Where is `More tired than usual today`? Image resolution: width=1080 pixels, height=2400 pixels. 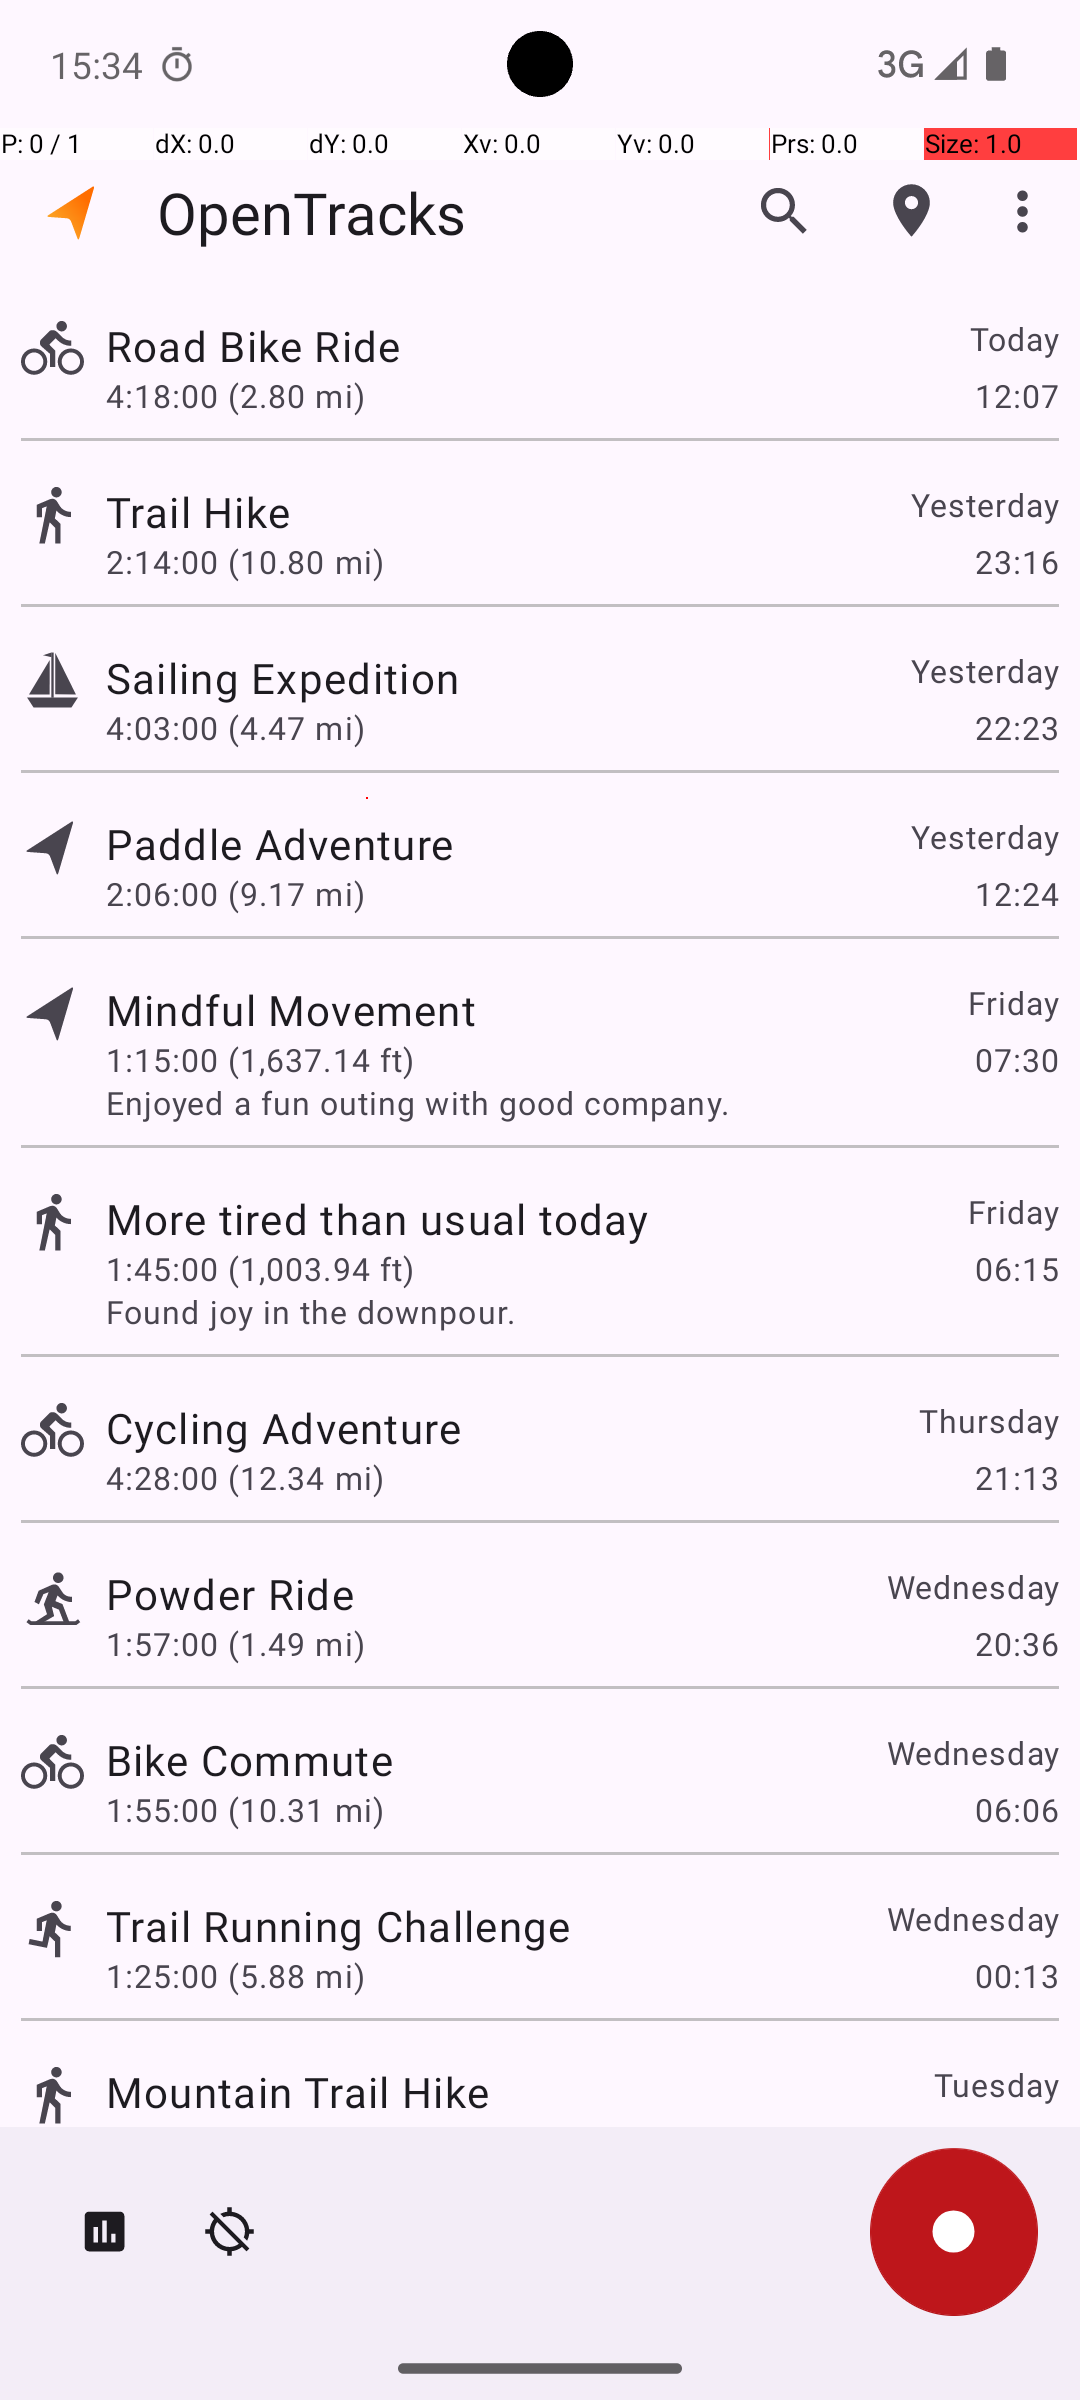 More tired than usual today is located at coordinates (377, 1218).